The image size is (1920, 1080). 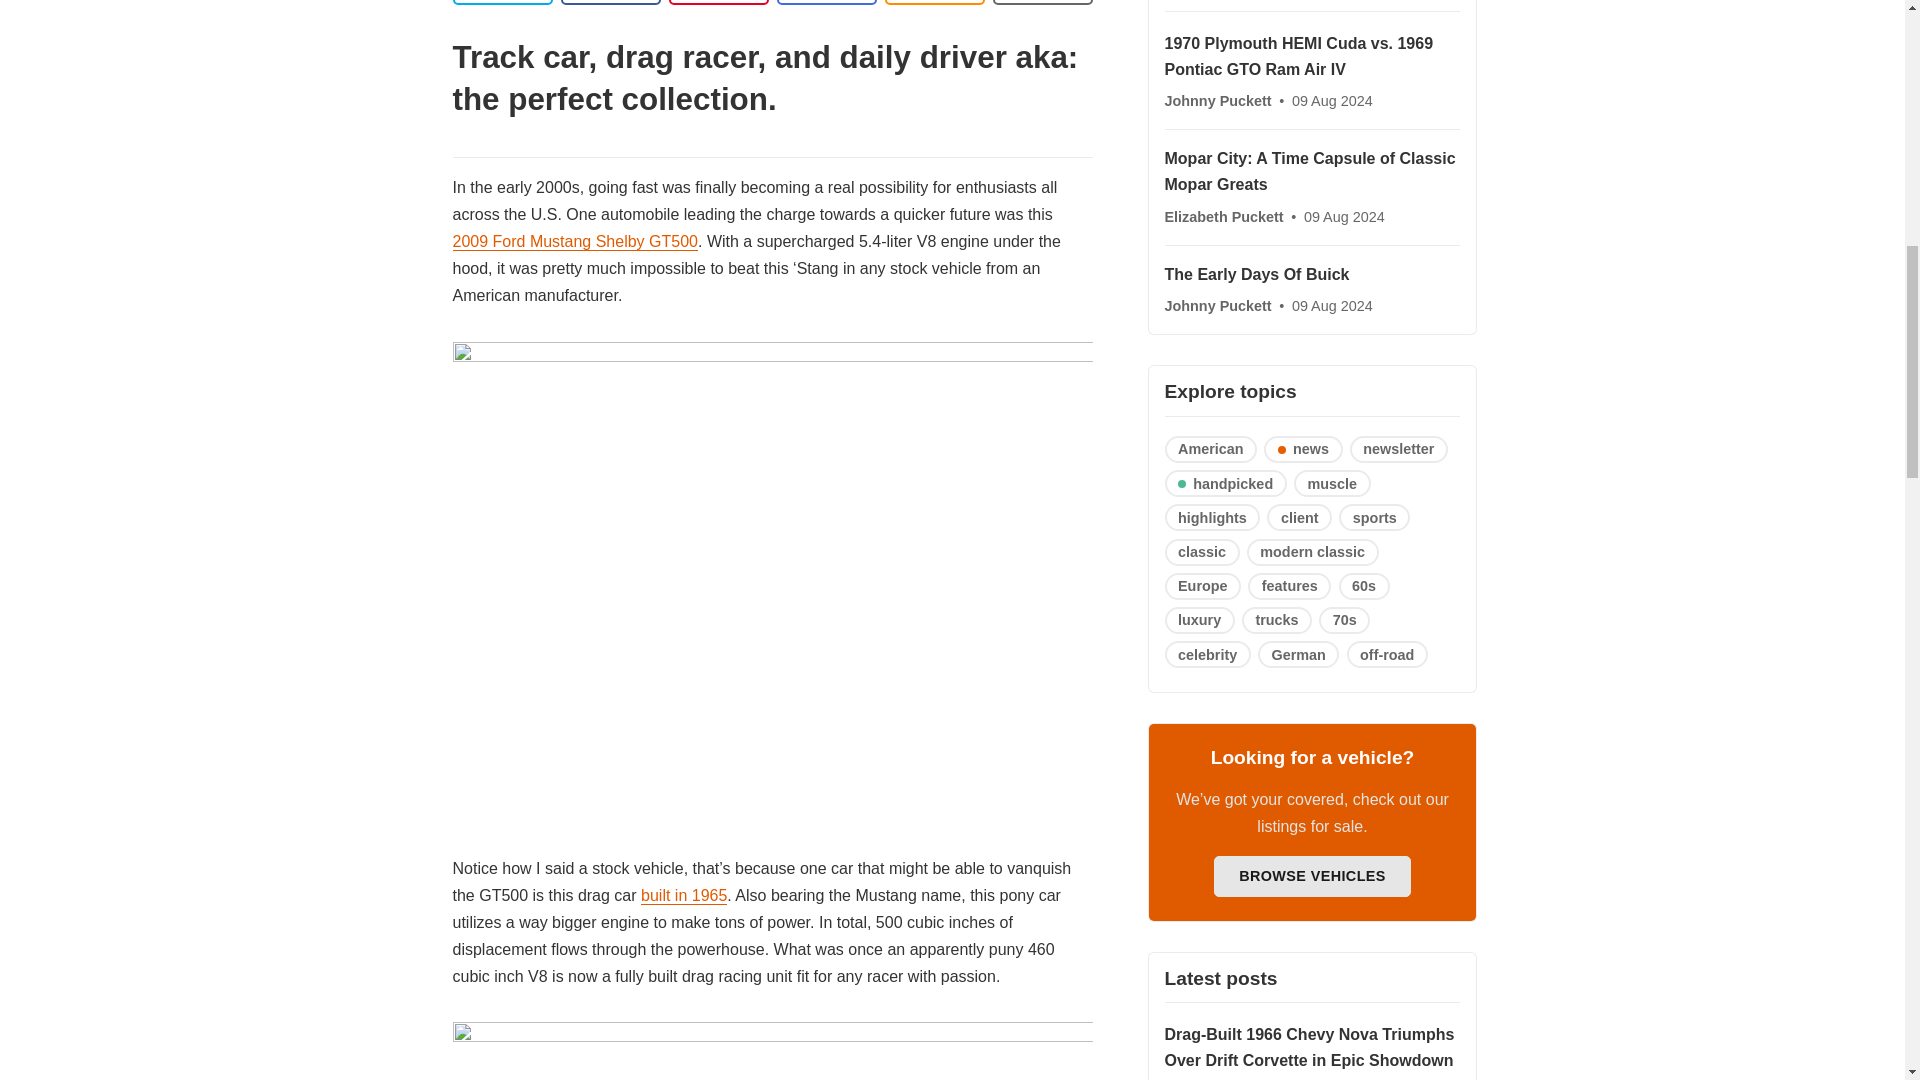 I want to click on news, so click(x=1302, y=450).